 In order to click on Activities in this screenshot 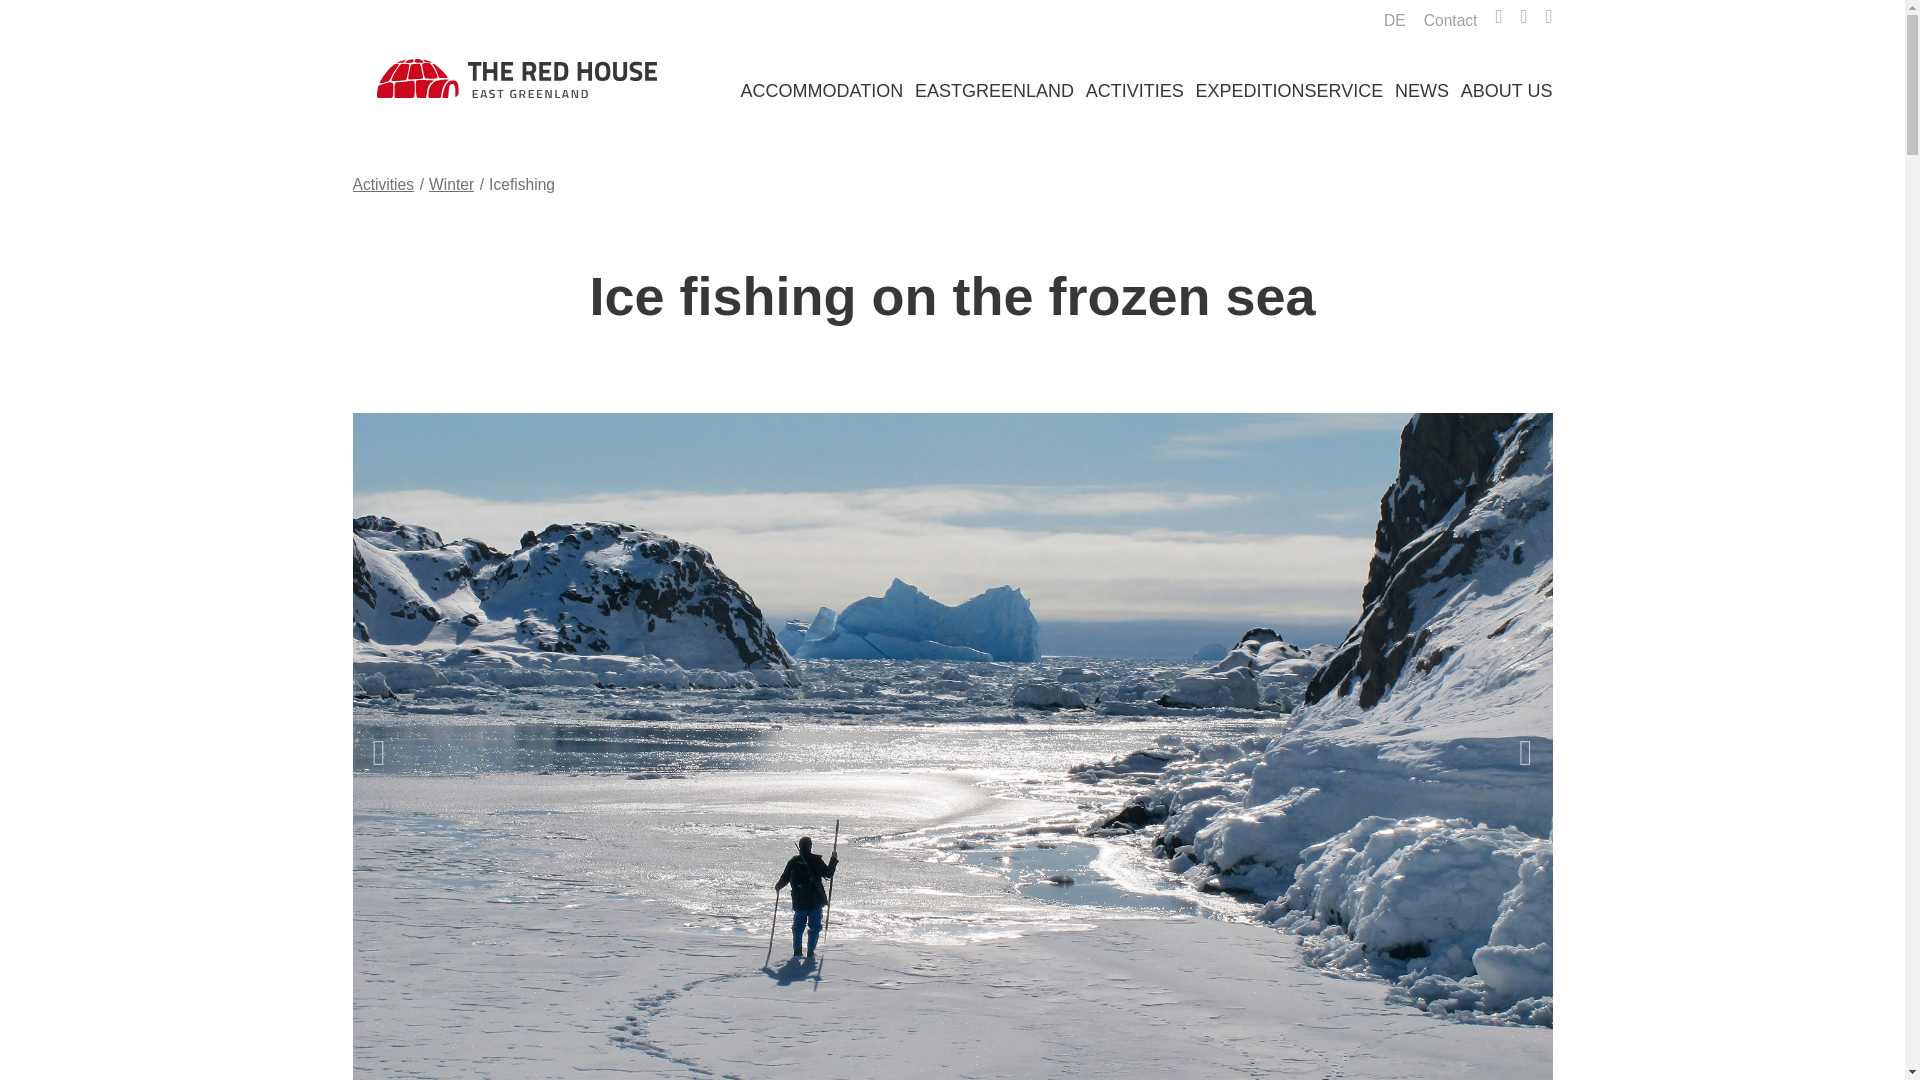, I will do `click(382, 184)`.